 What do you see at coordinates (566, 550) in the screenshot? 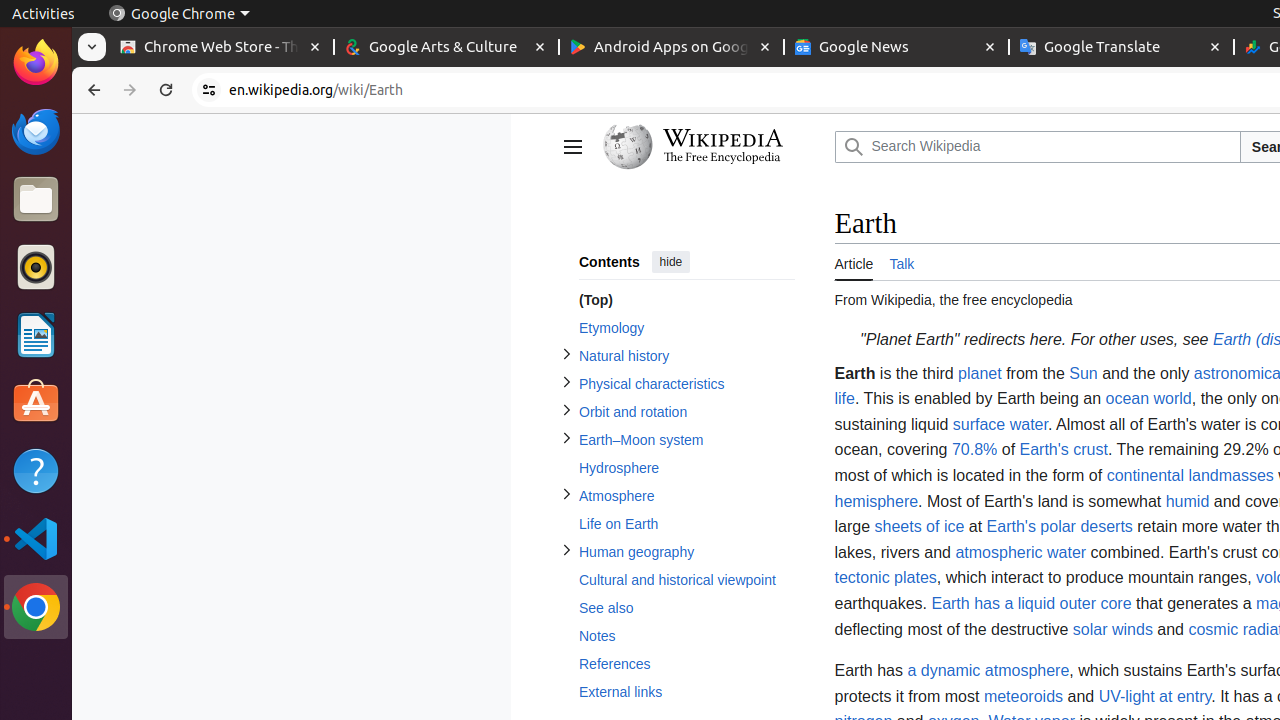
I see `Toggle Human geography subsection` at bounding box center [566, 550].